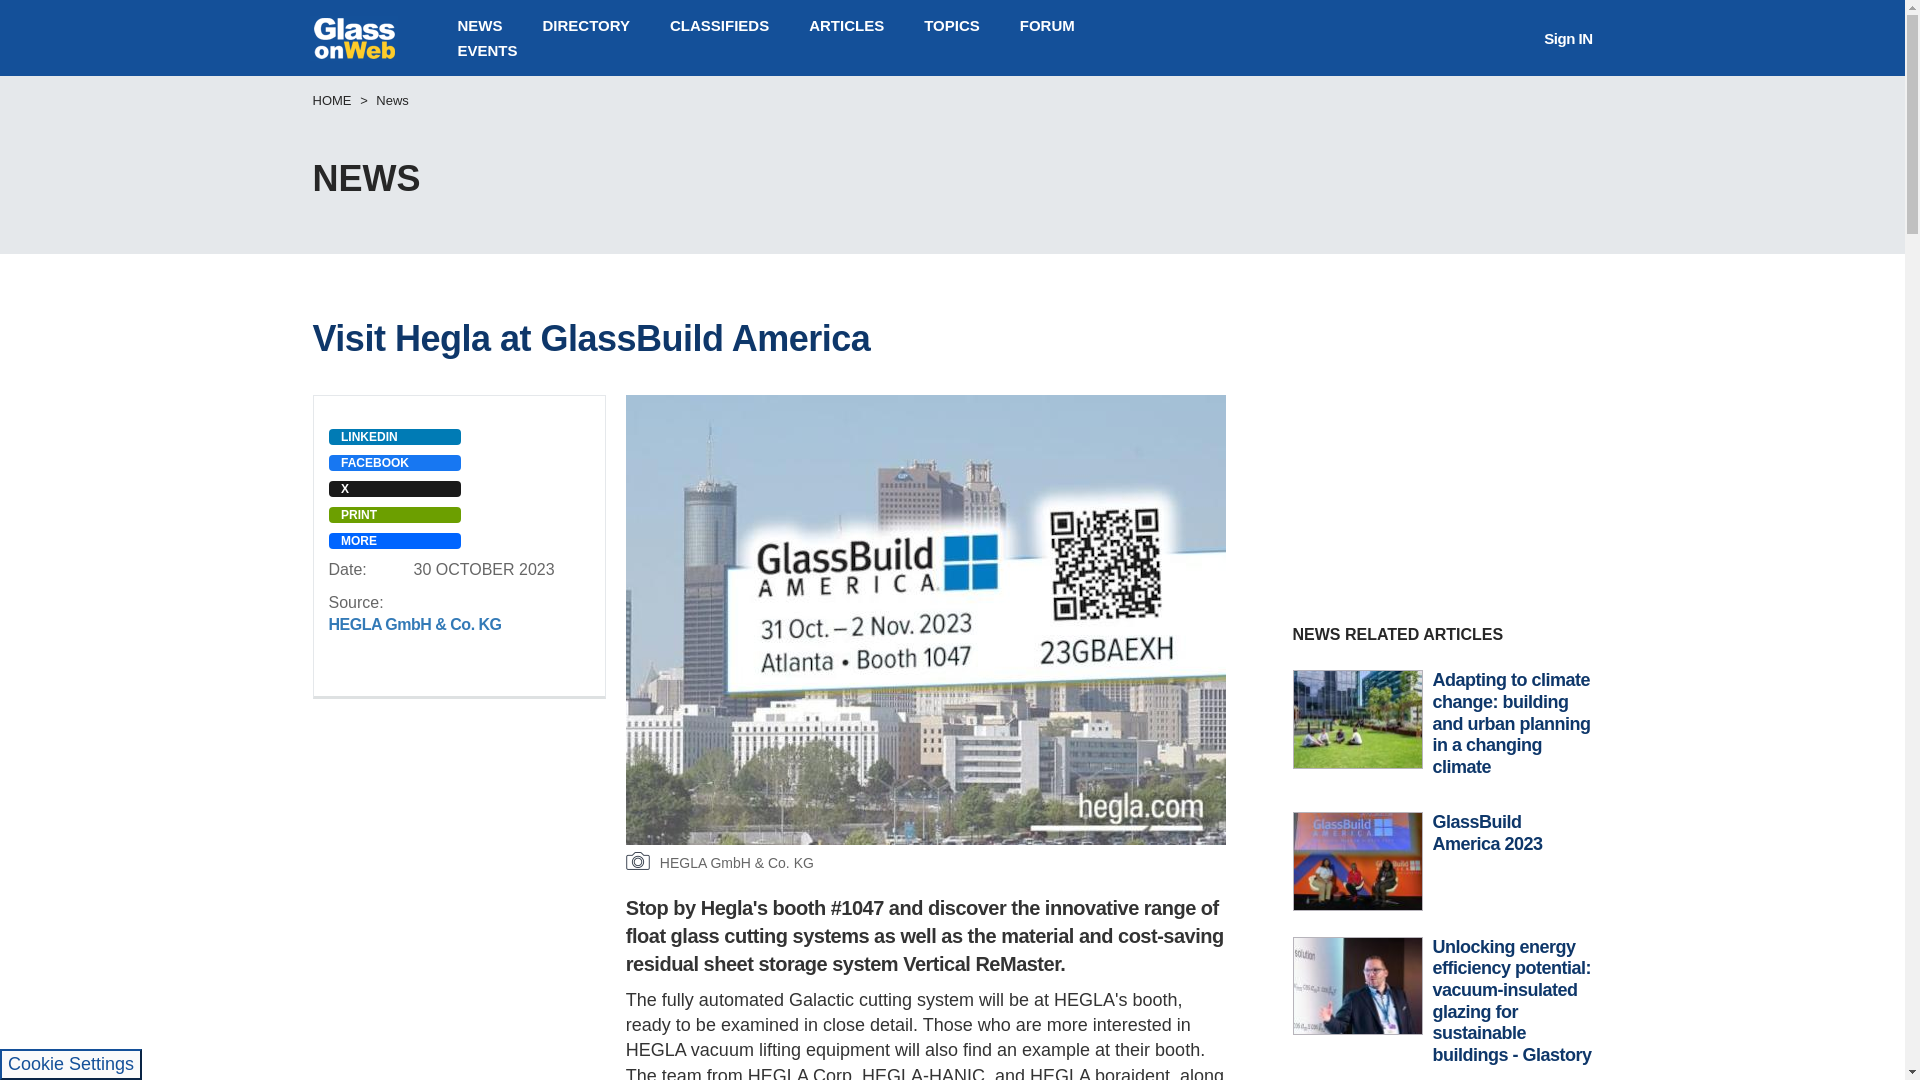 Image resolution: width=1920 pixels, height=1080 pixels. Describe the element at coordinates (1442, 458) in the screenshot. I see `3rd party ad content` at that location.